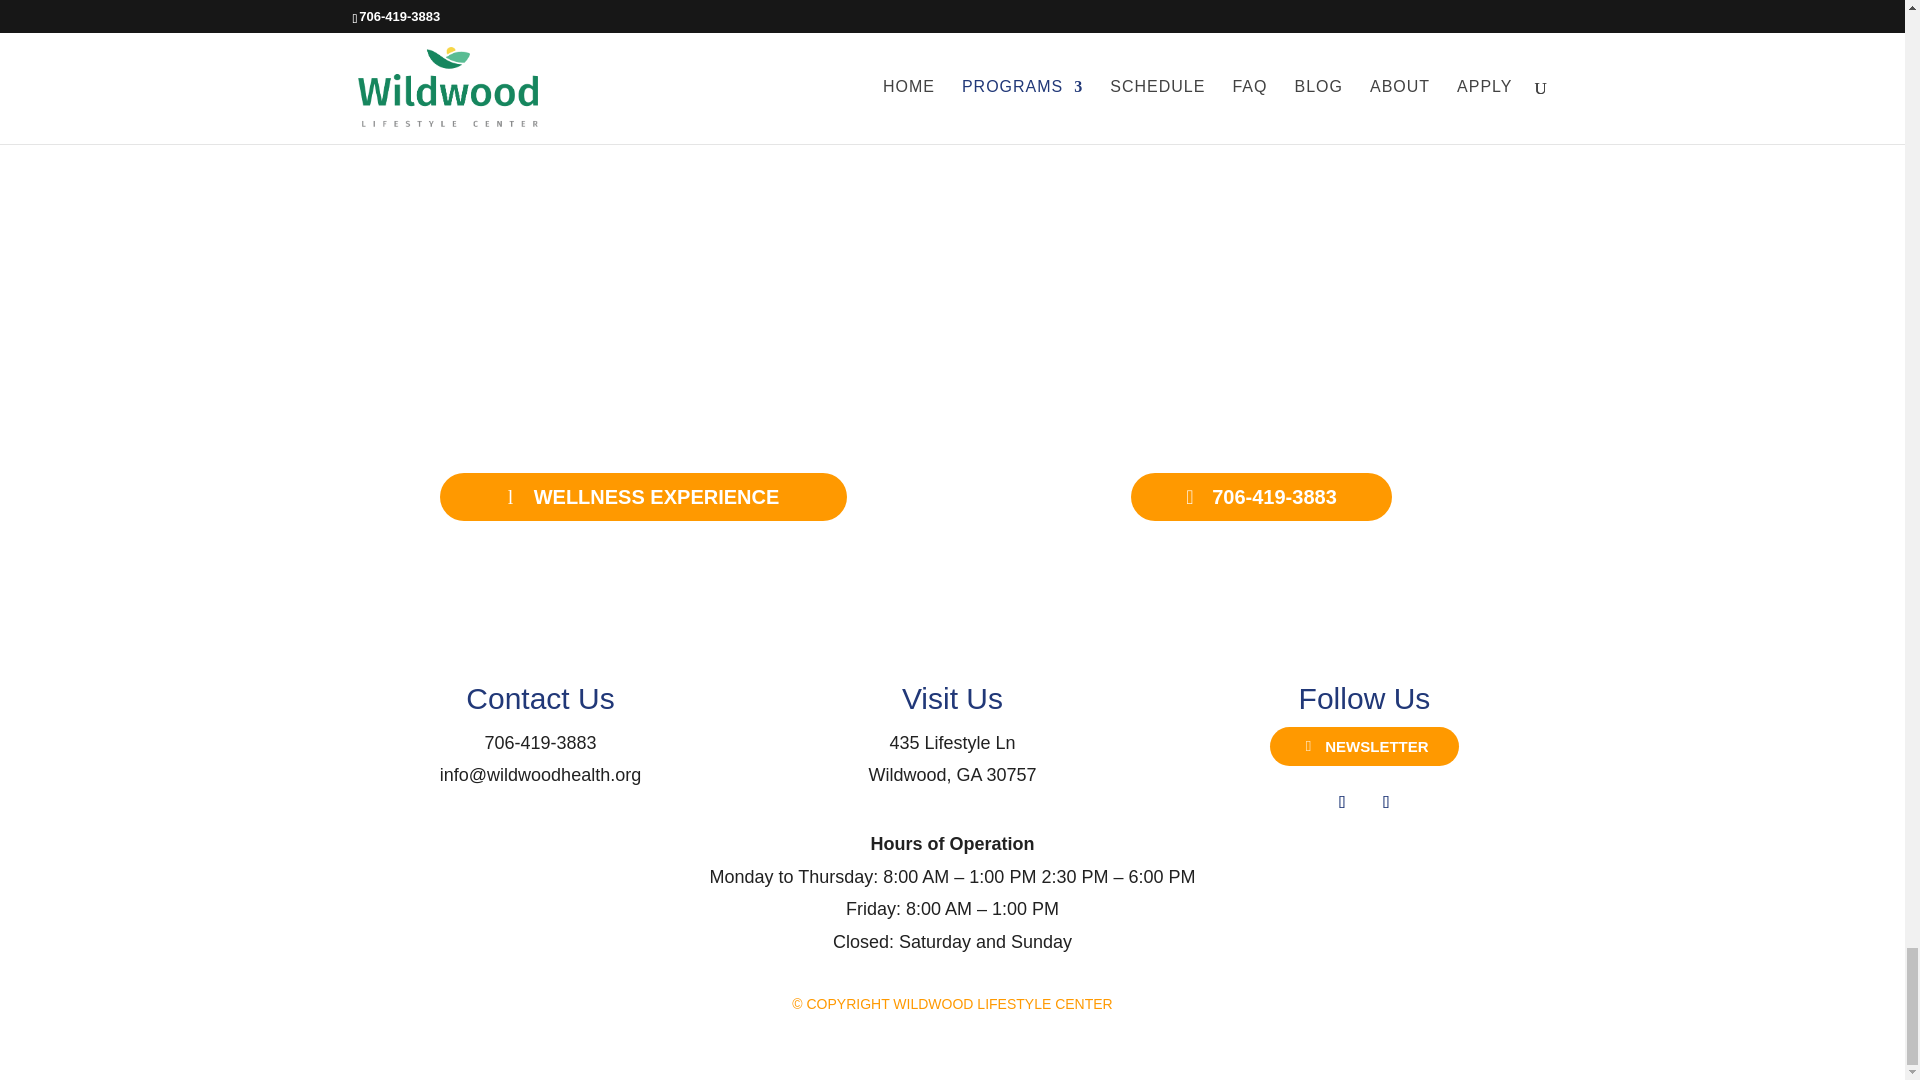  I want to click on Click to email us, so click(1262, 496).